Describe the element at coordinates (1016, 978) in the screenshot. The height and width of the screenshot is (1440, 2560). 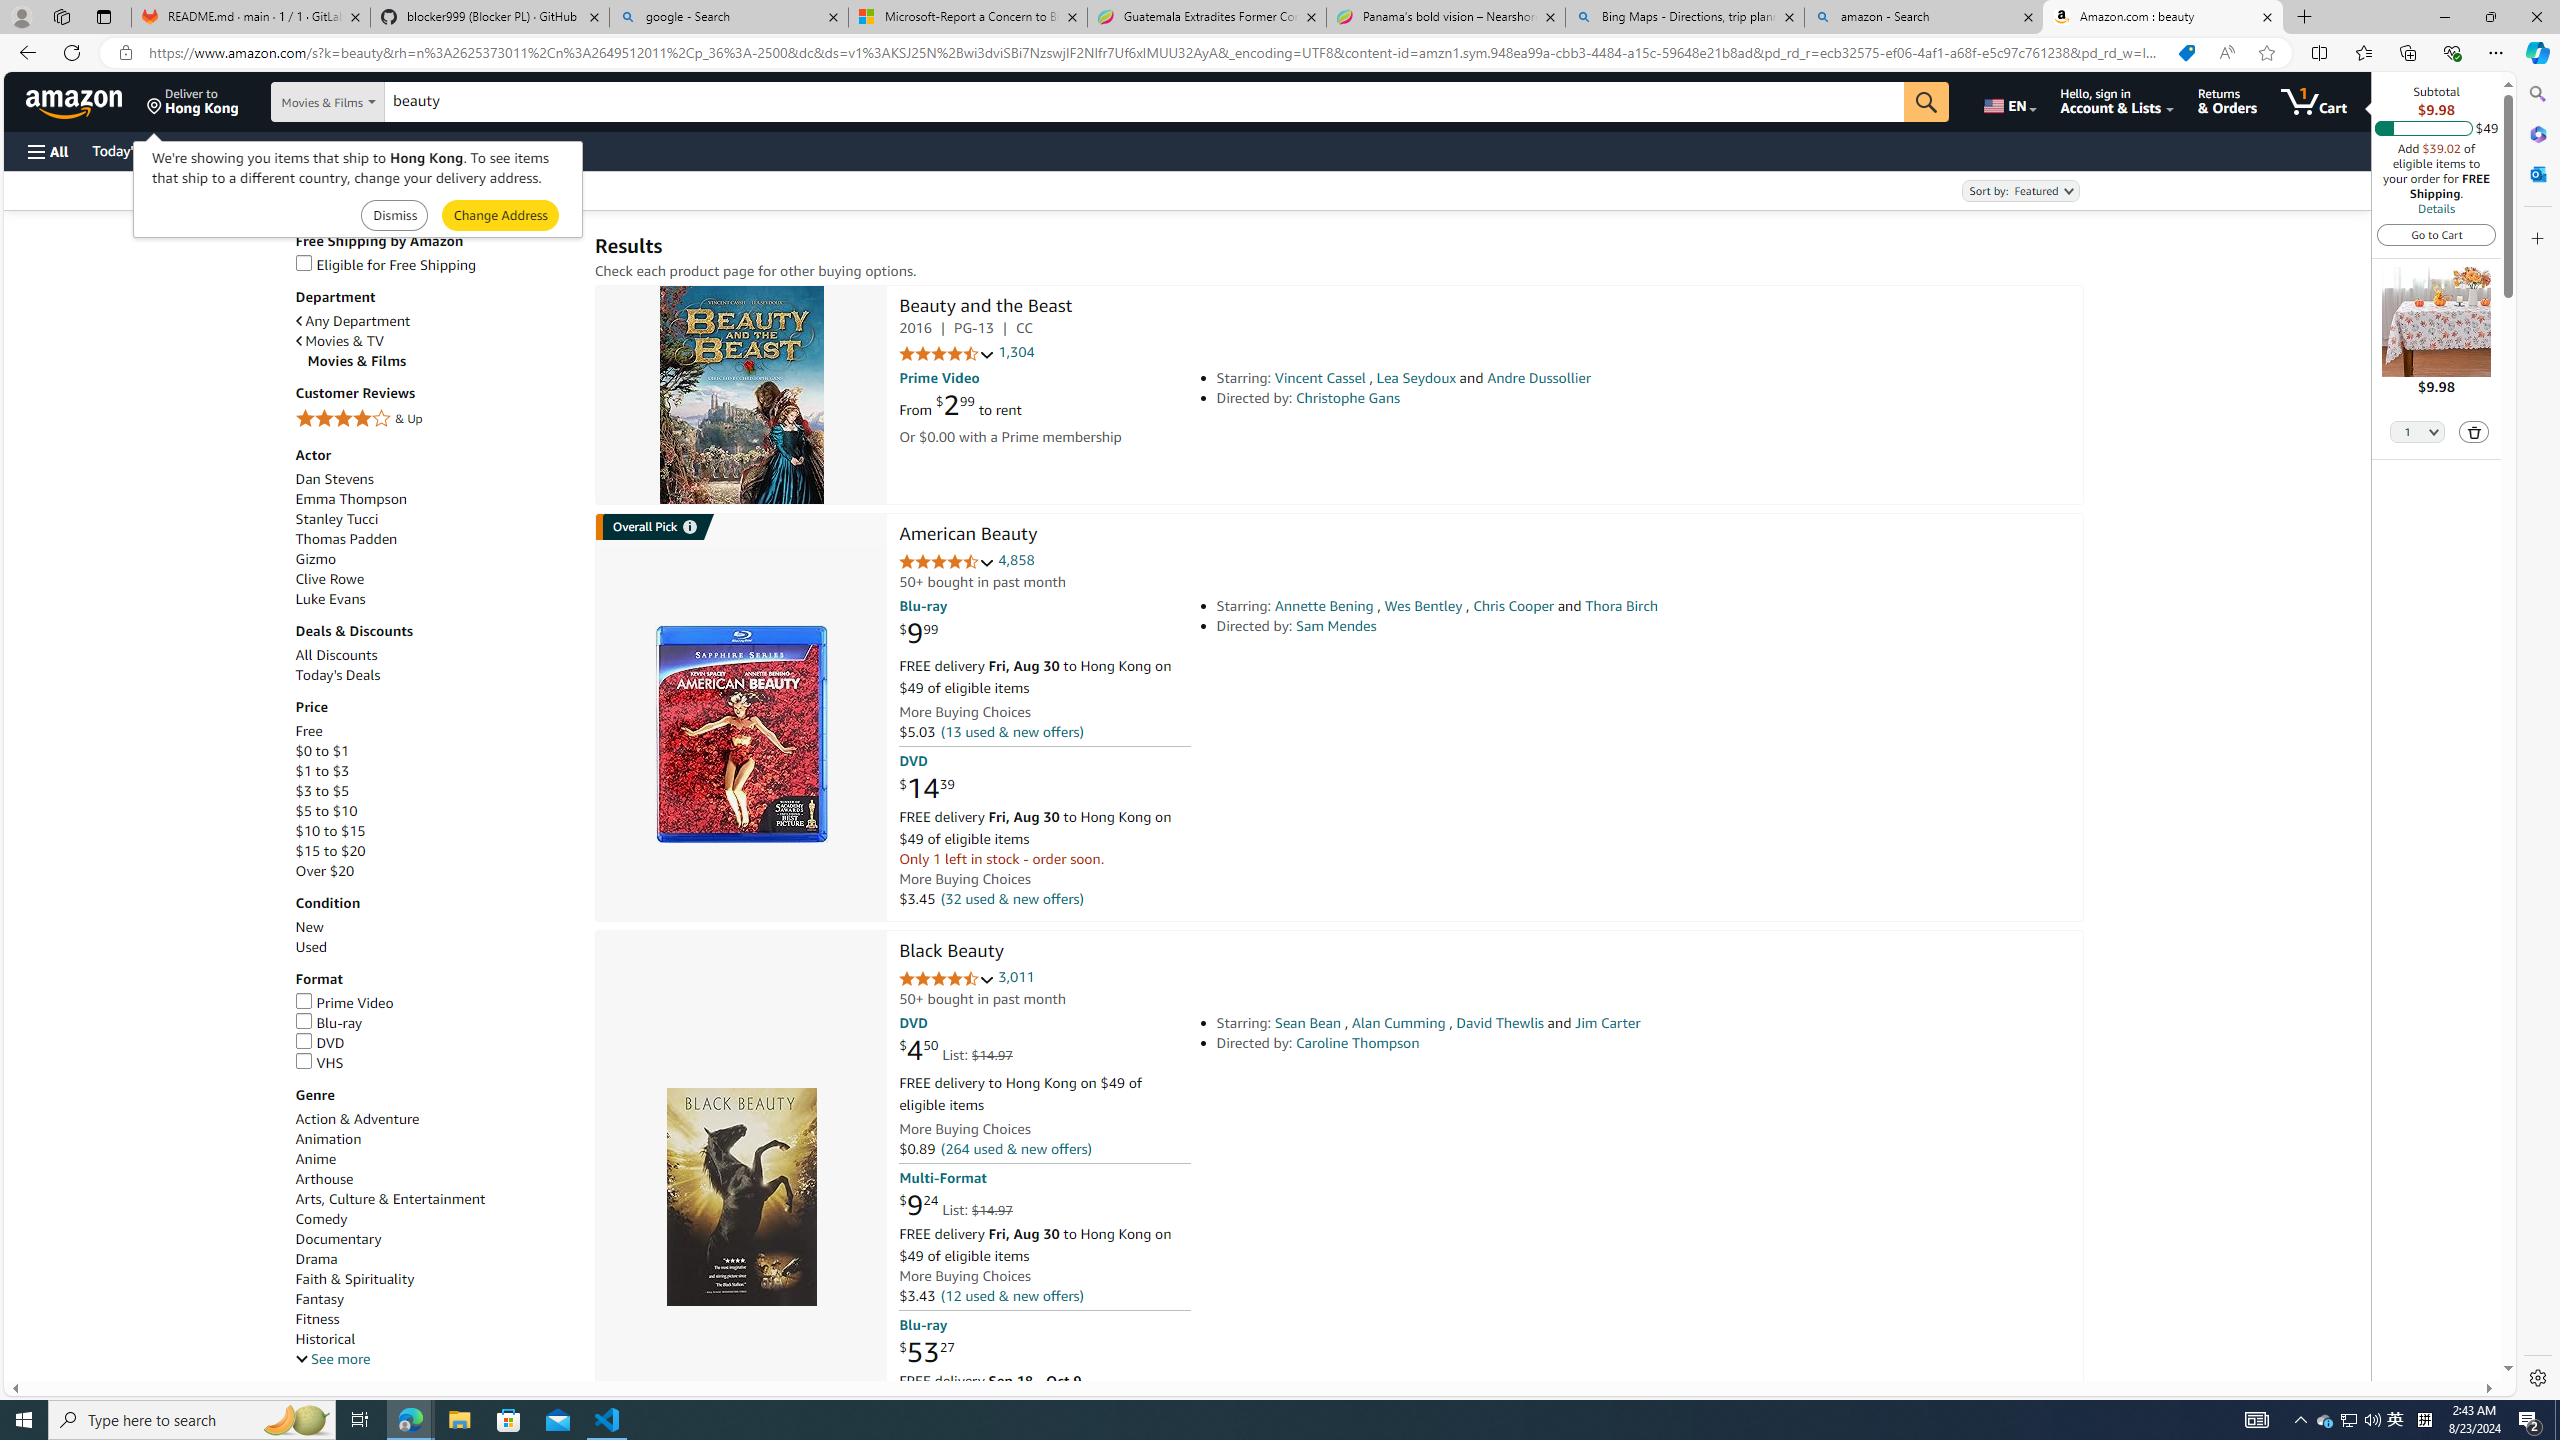
I see `3,011` at that location.